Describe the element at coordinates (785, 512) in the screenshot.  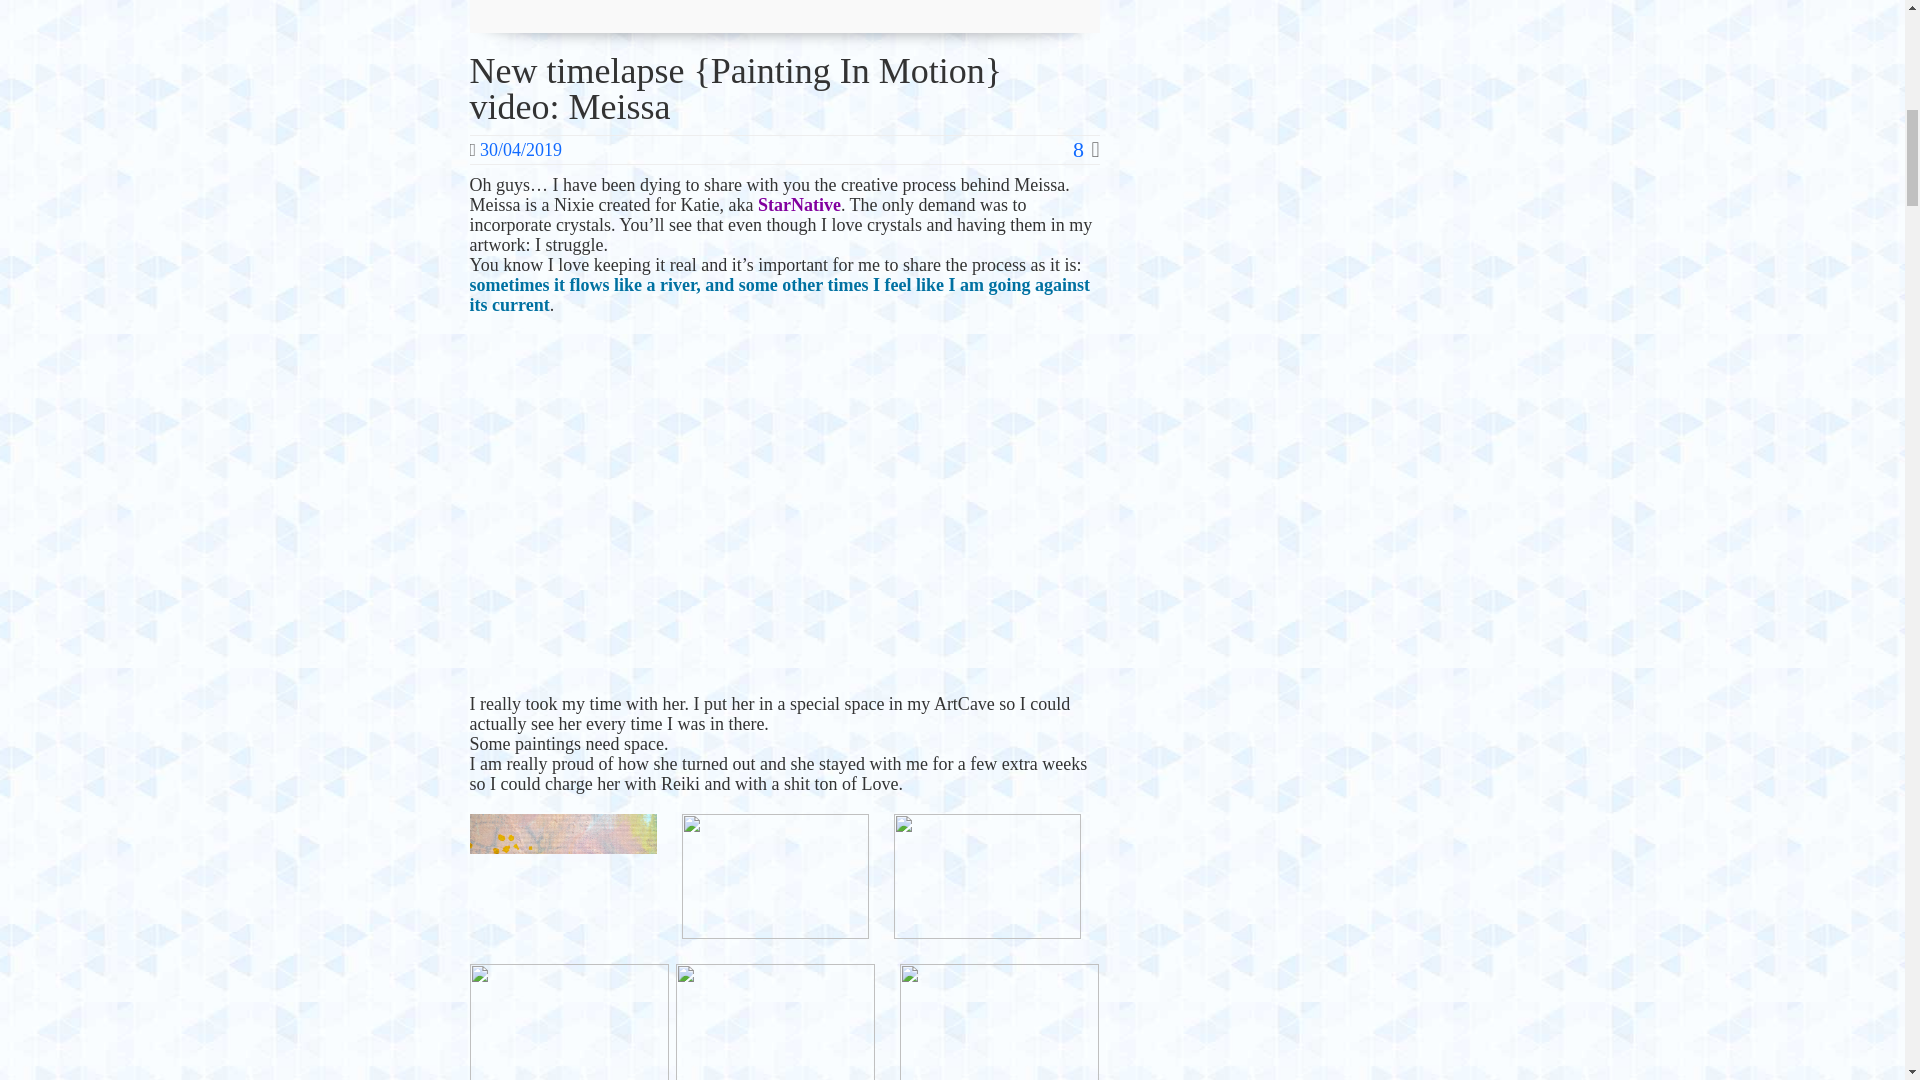
I see `Painting In Motion: mixed media portrait, Meissa` at that location.